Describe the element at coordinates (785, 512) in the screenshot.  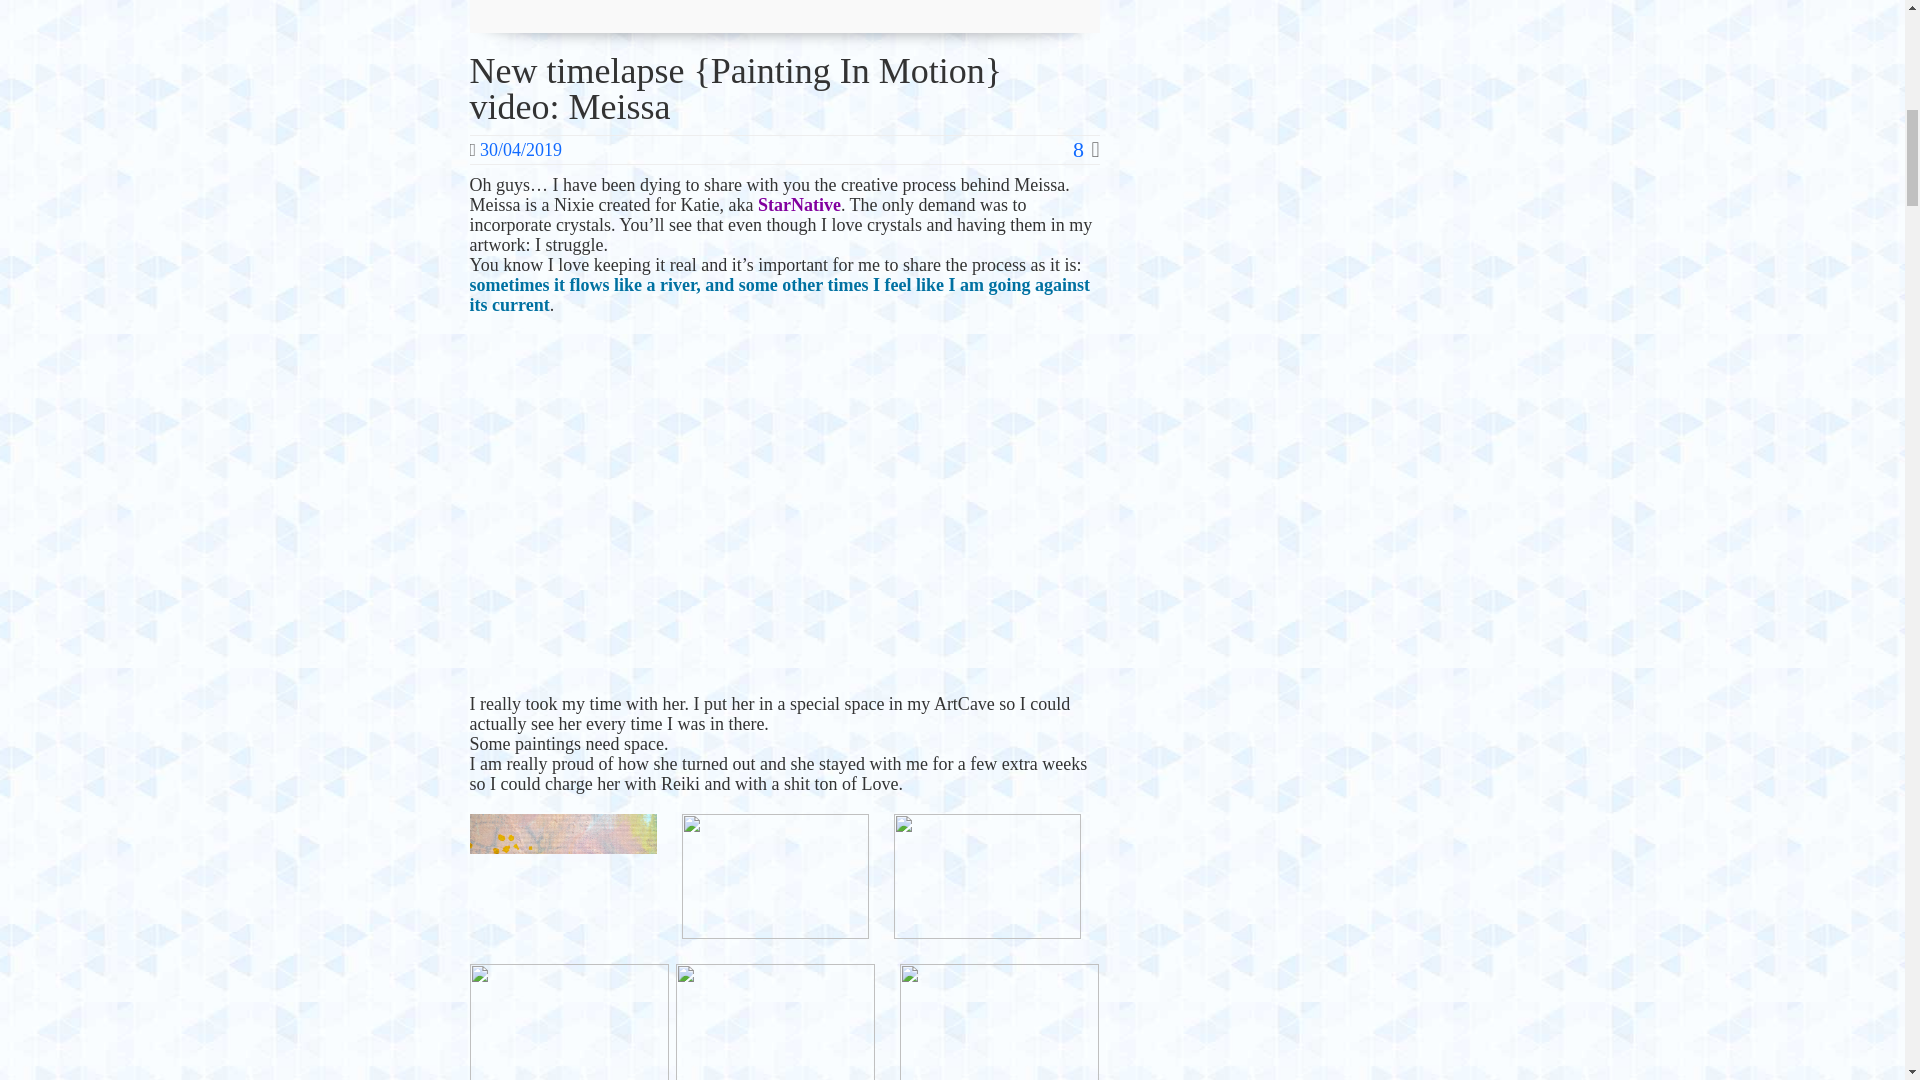
I see `Painting In Motion: mixed media portrait, Meissa` at that location.